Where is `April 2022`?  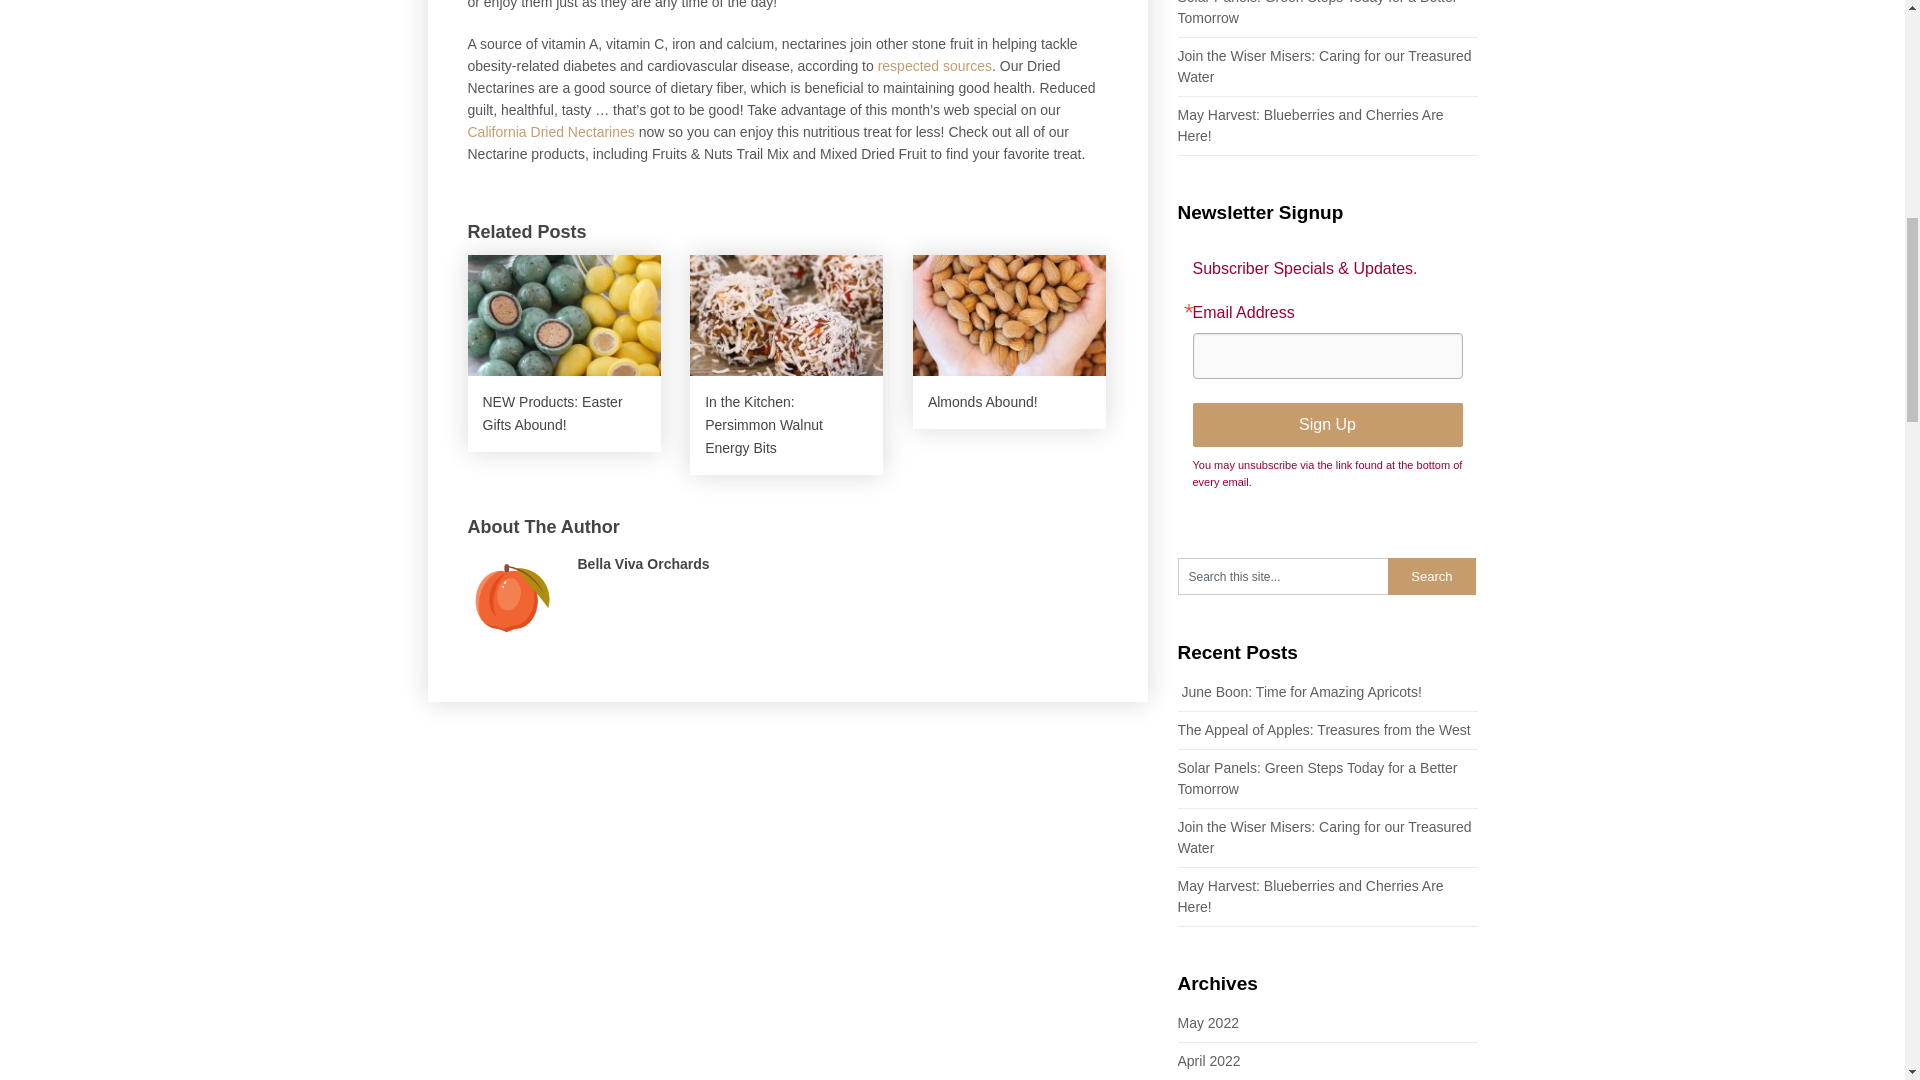 April 2022 is located at coordinates (1209, 1061).